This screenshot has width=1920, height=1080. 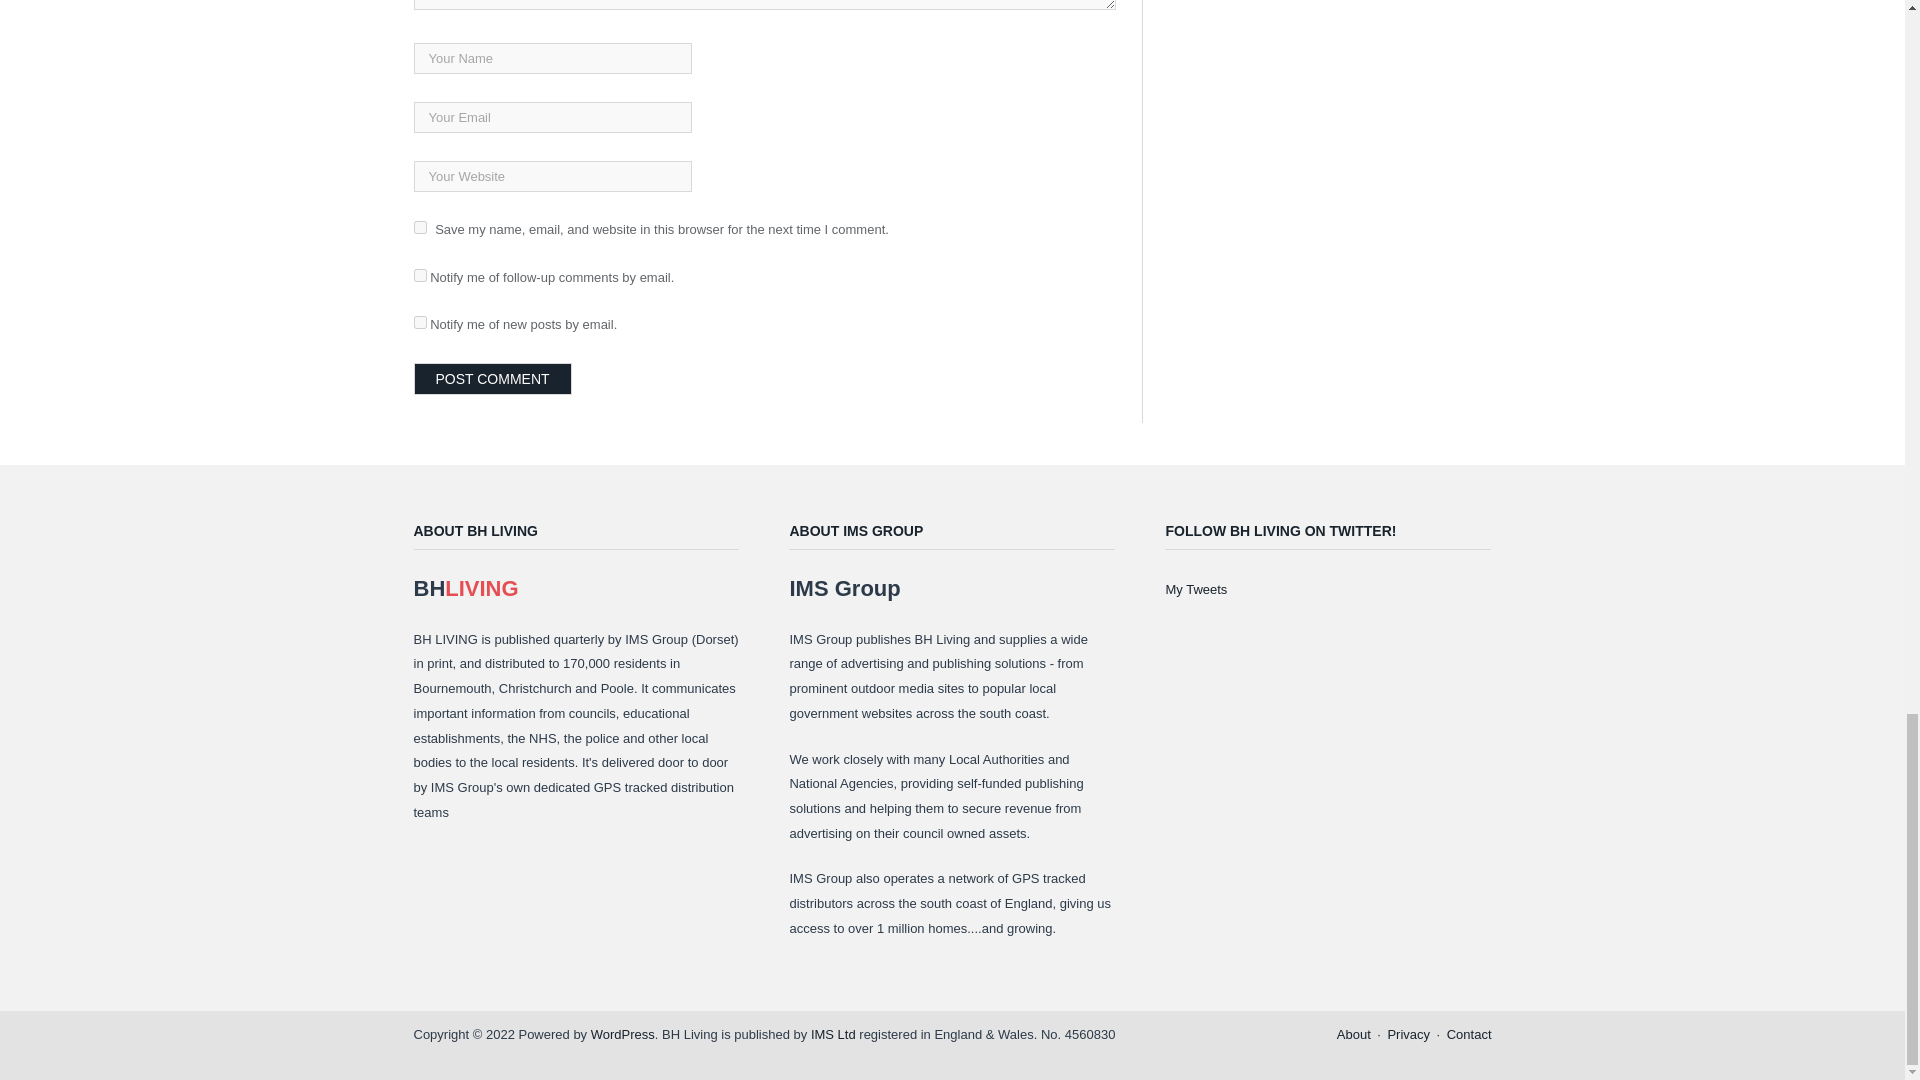 What do you see at coordinates (420, 274) in the screenshot?
I see `subscribe` at bounding box center [420, 274].